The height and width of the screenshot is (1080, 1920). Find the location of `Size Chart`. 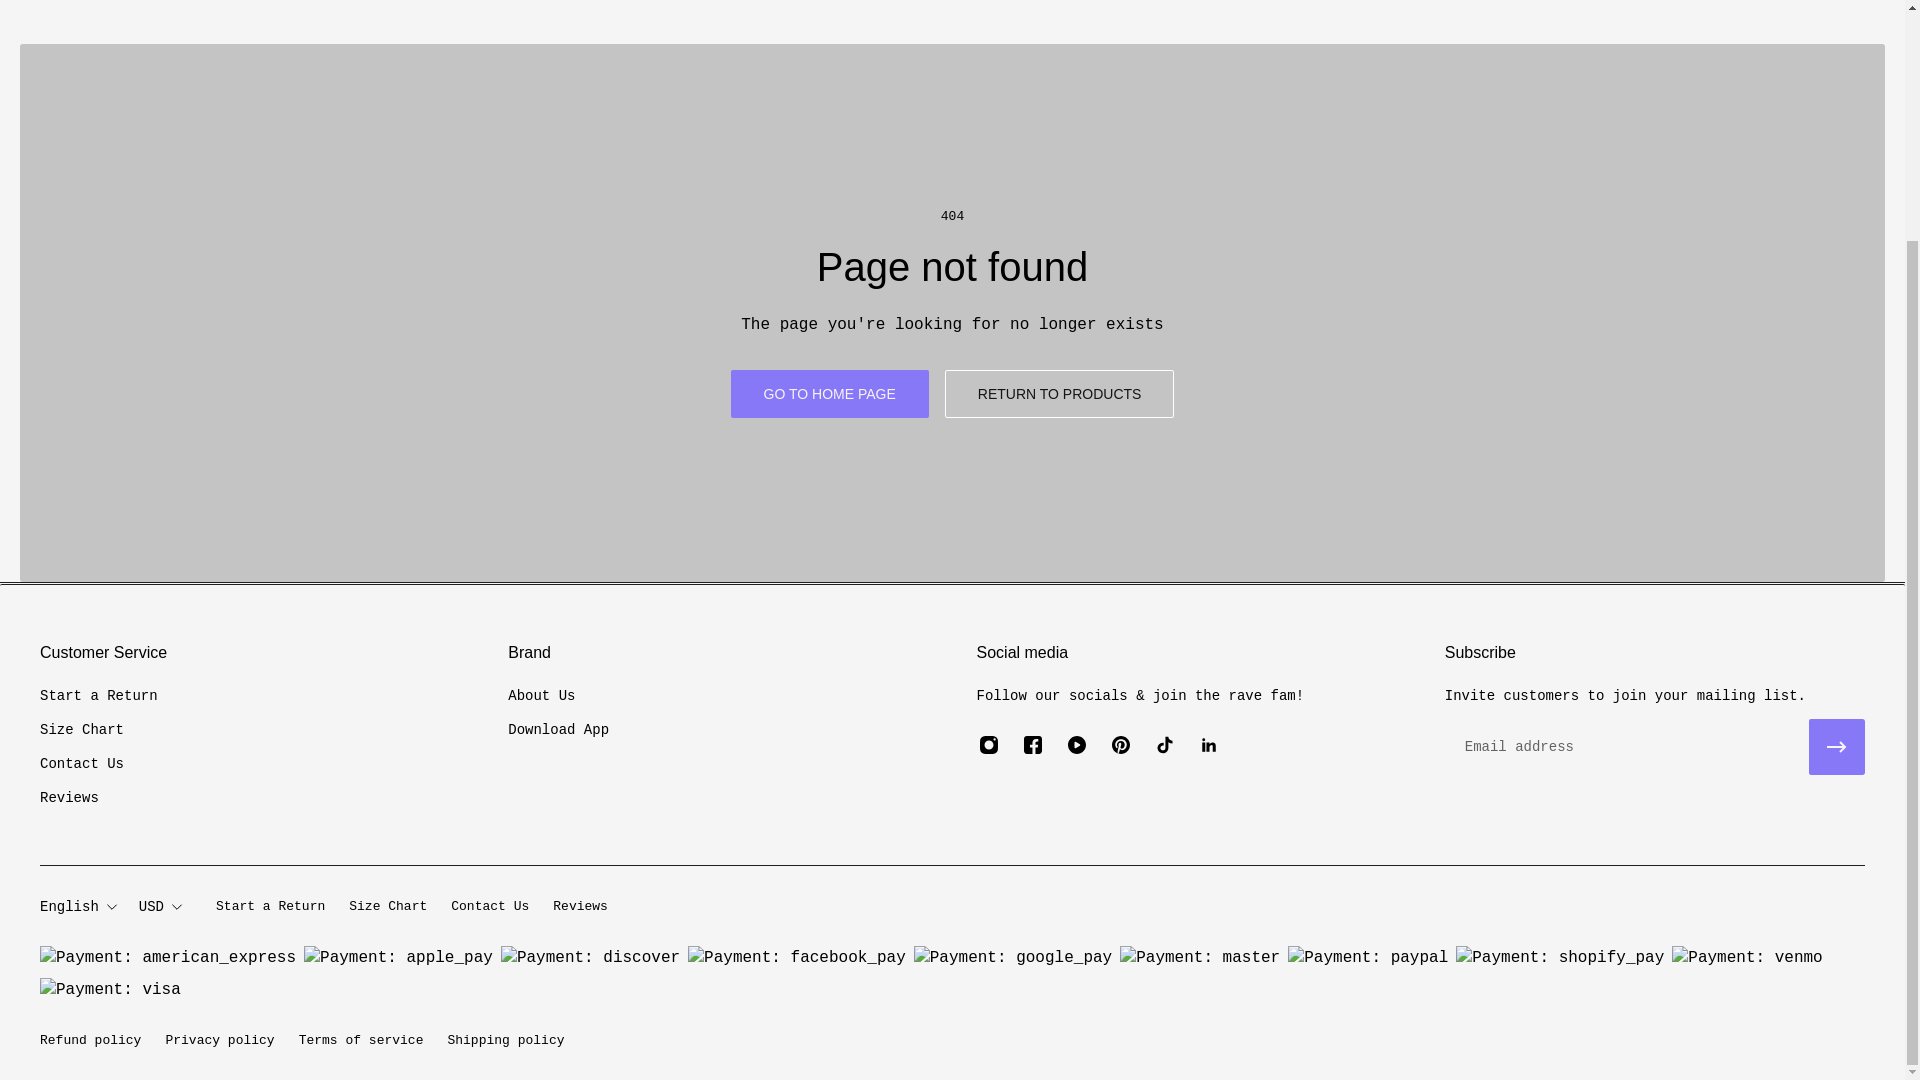

Size Chart is located at coordinates (388, 907).